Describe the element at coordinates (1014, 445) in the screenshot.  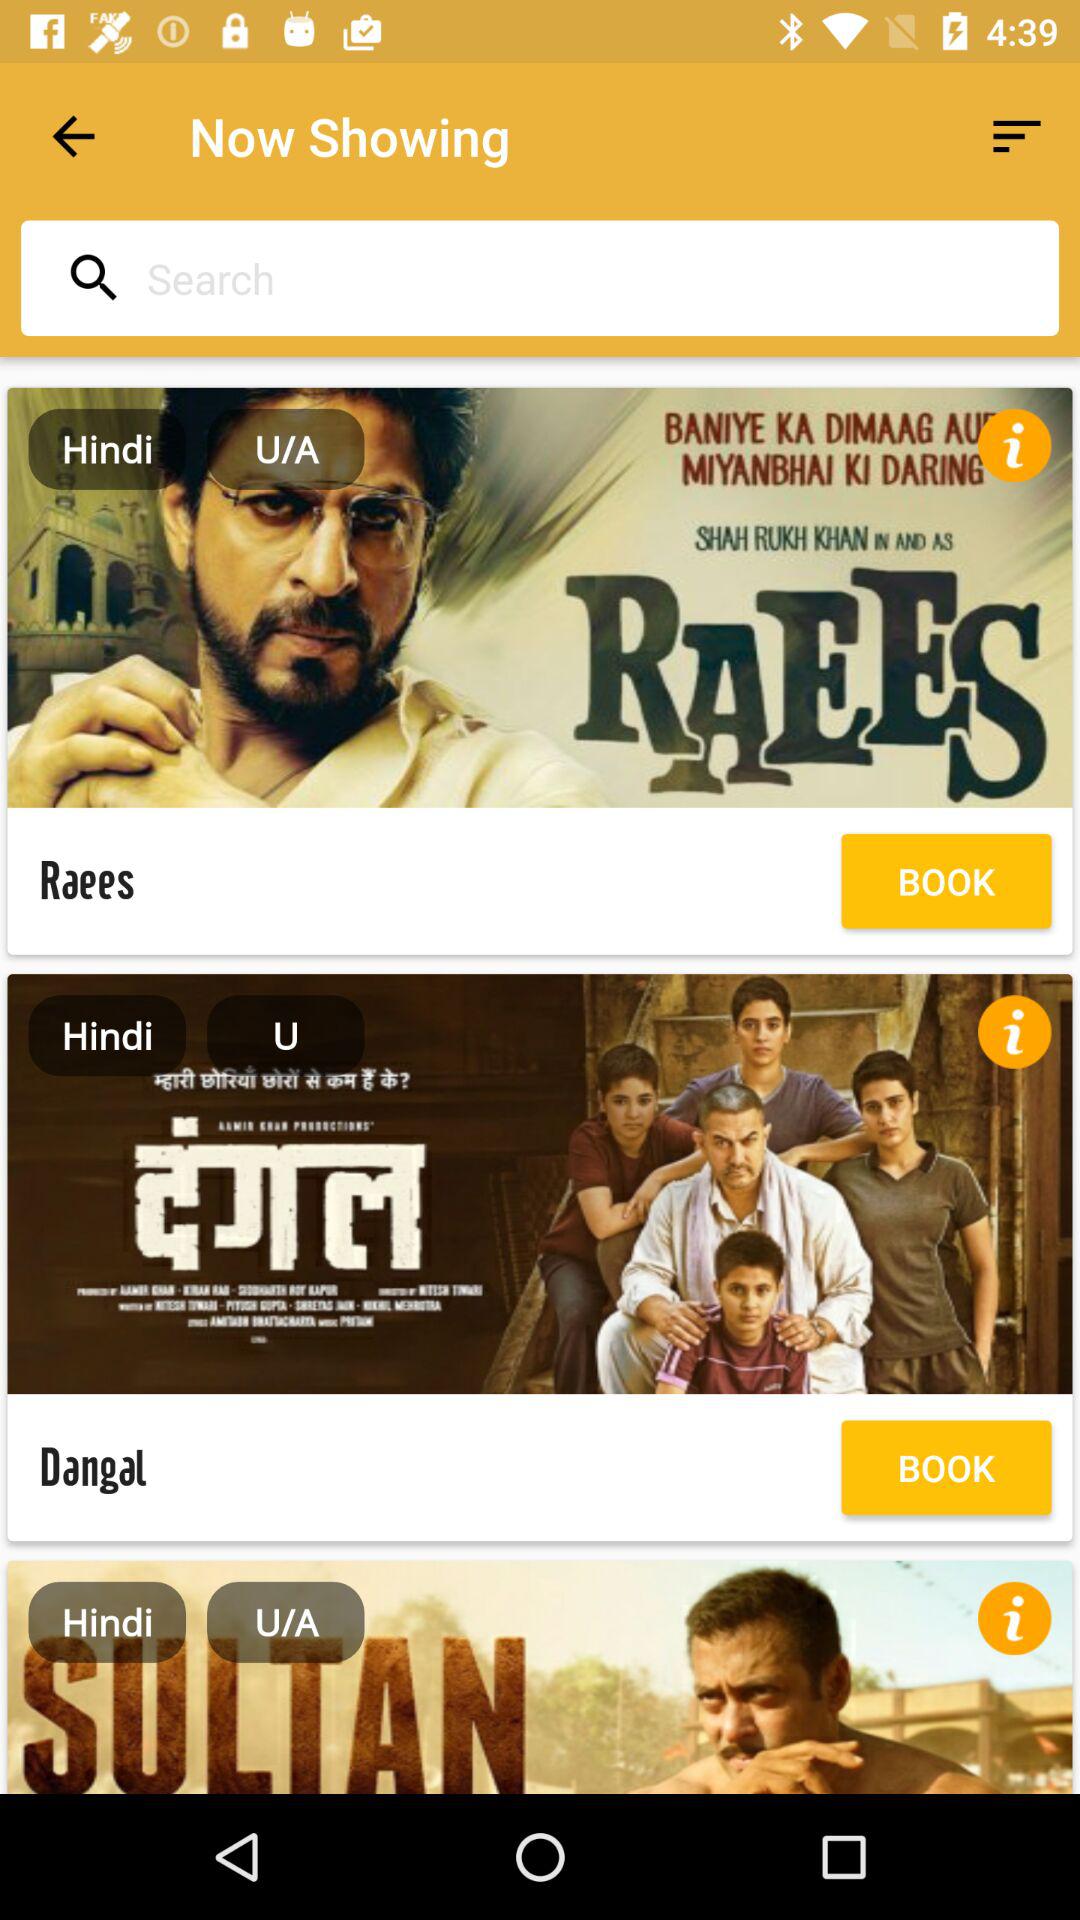
I see `show info` at that location.